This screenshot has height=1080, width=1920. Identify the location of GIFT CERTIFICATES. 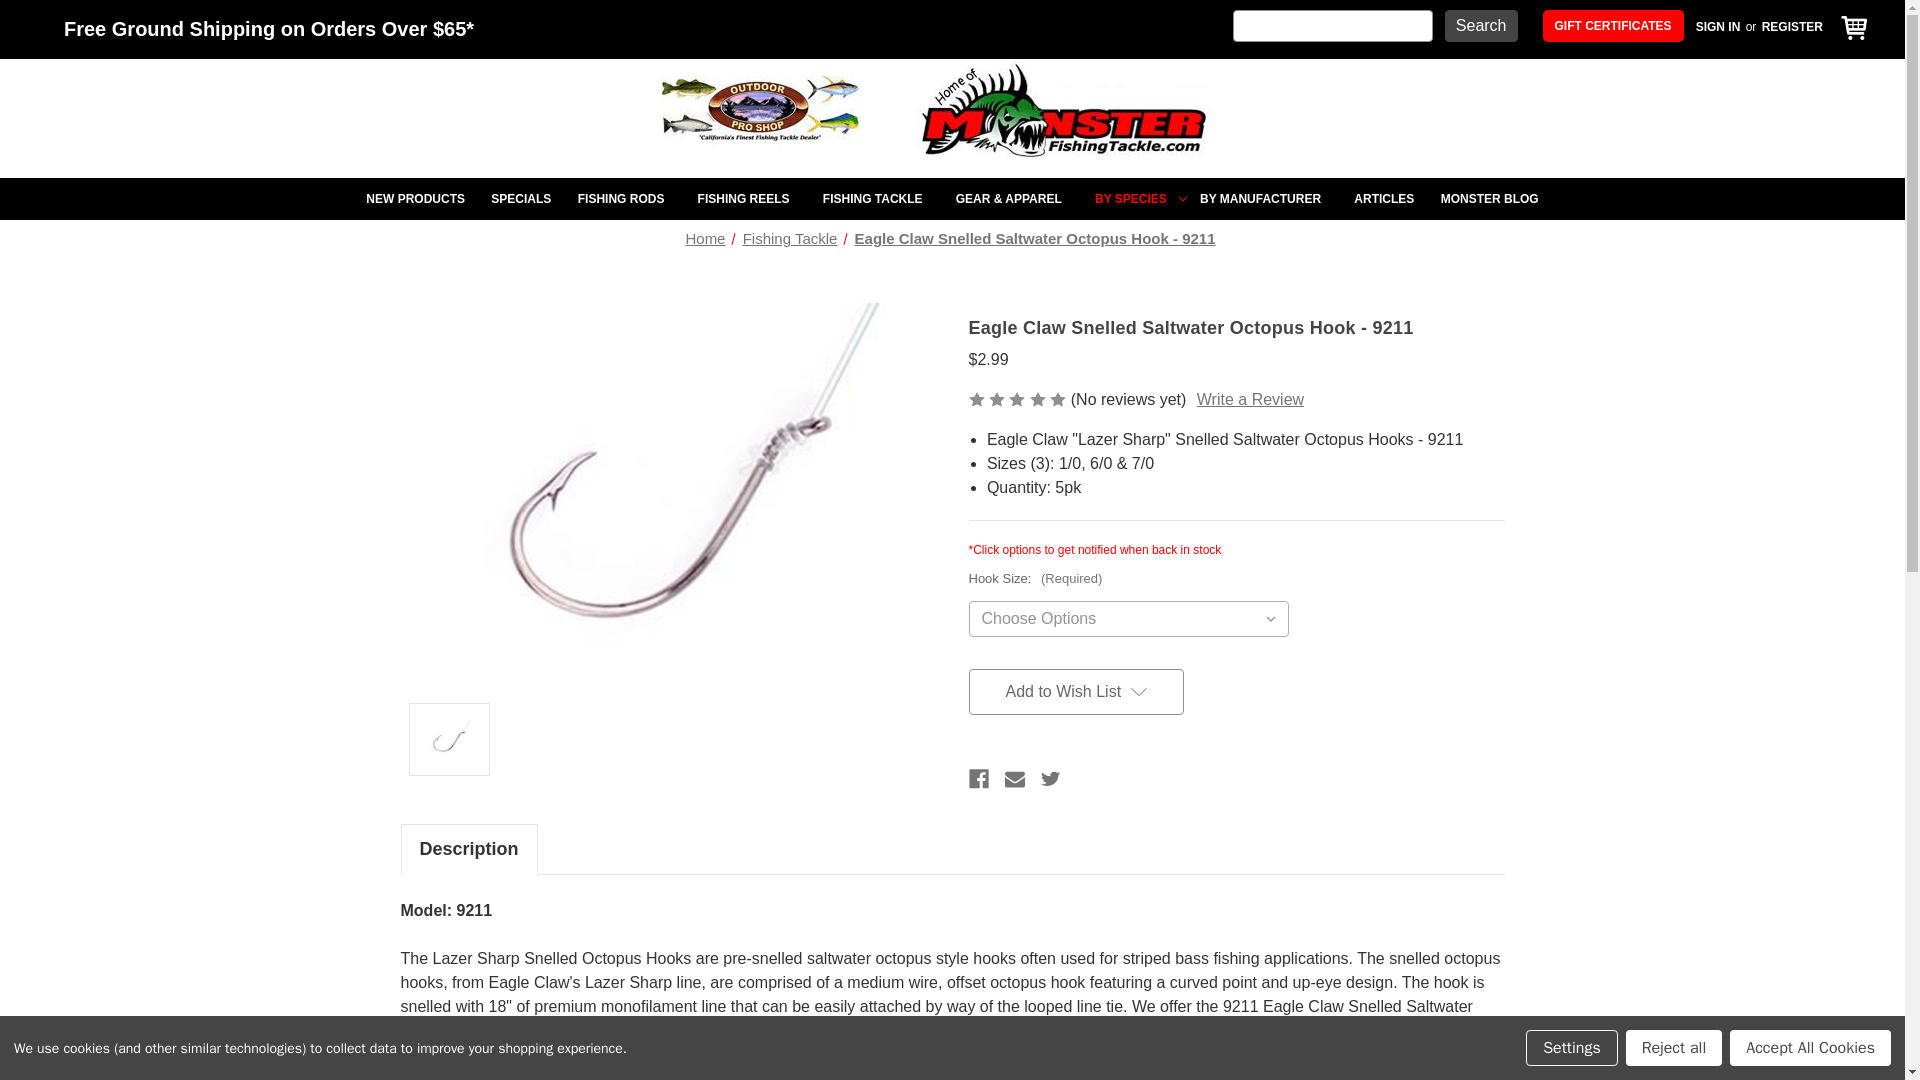
(1613, 26).